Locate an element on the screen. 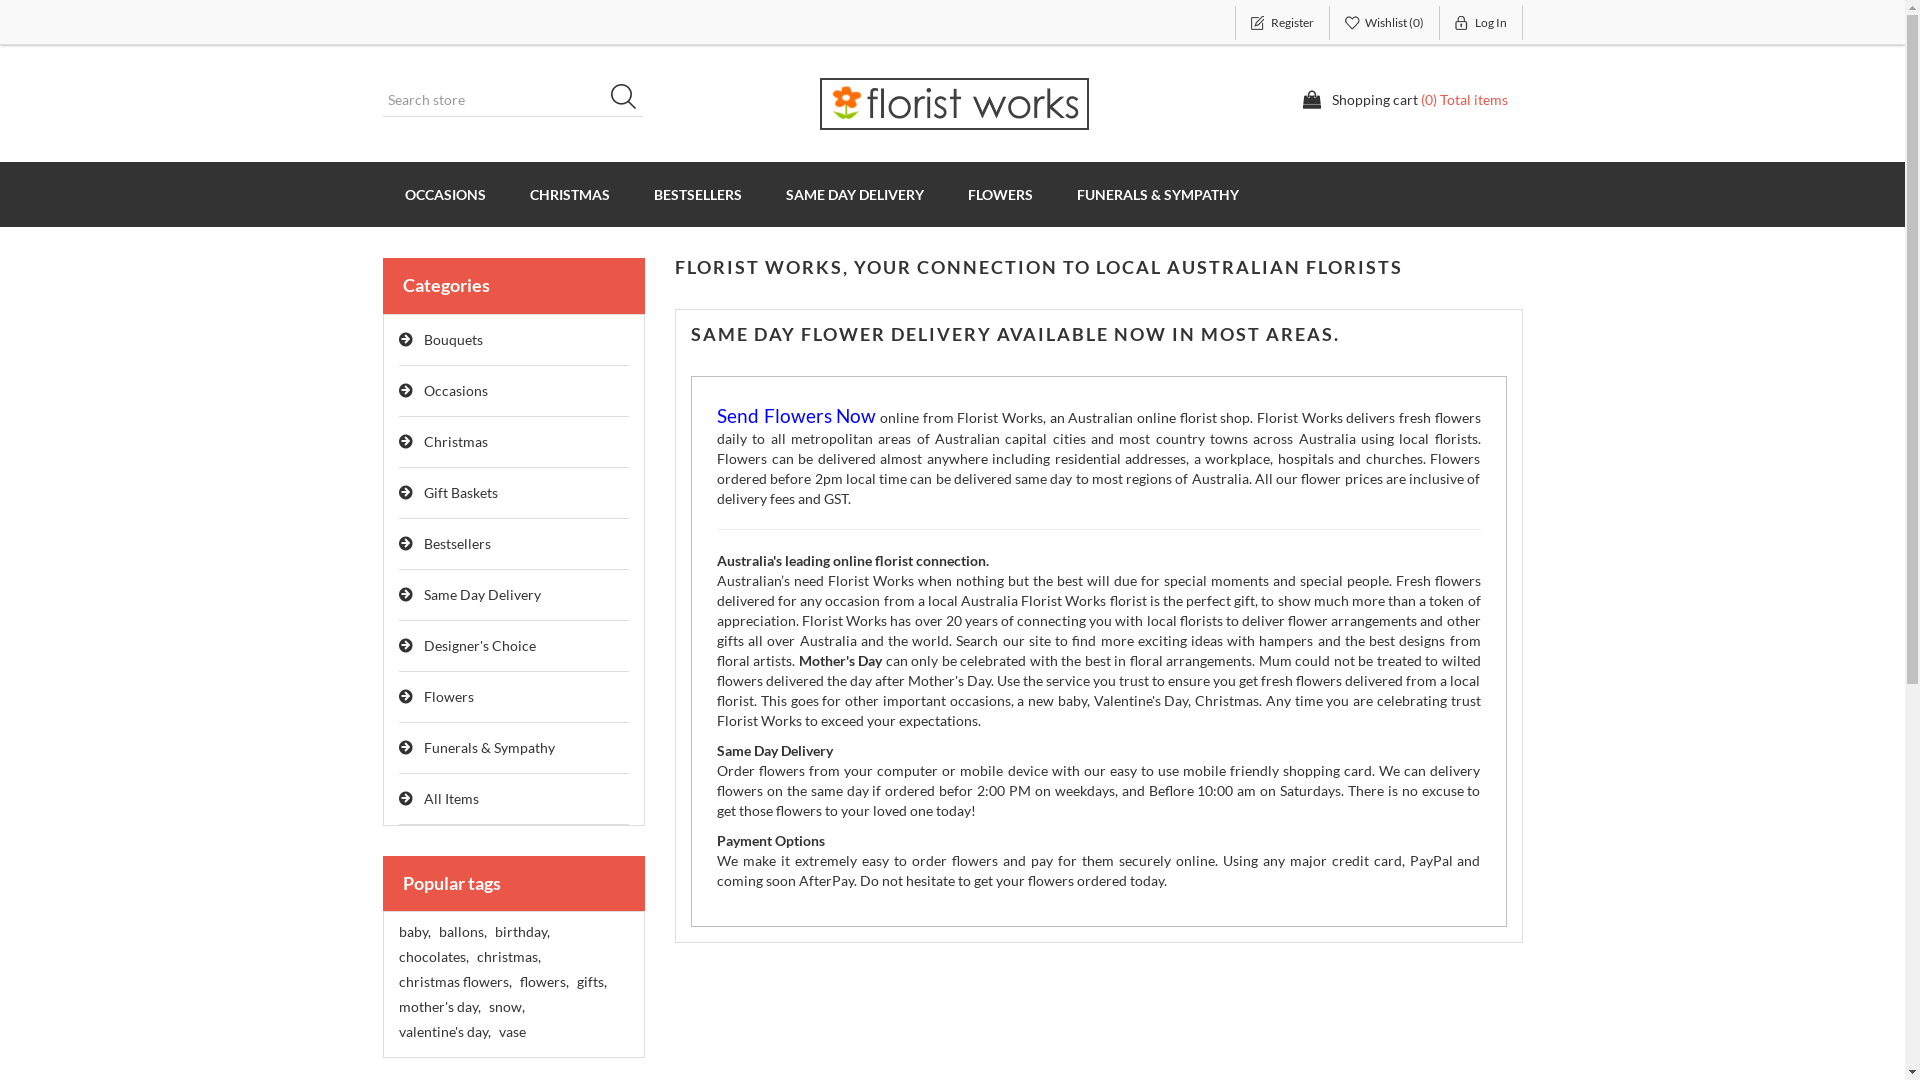 The width and height of the screenshot is (1920, 1080). Bouquets is located at coordinates (514, 340).